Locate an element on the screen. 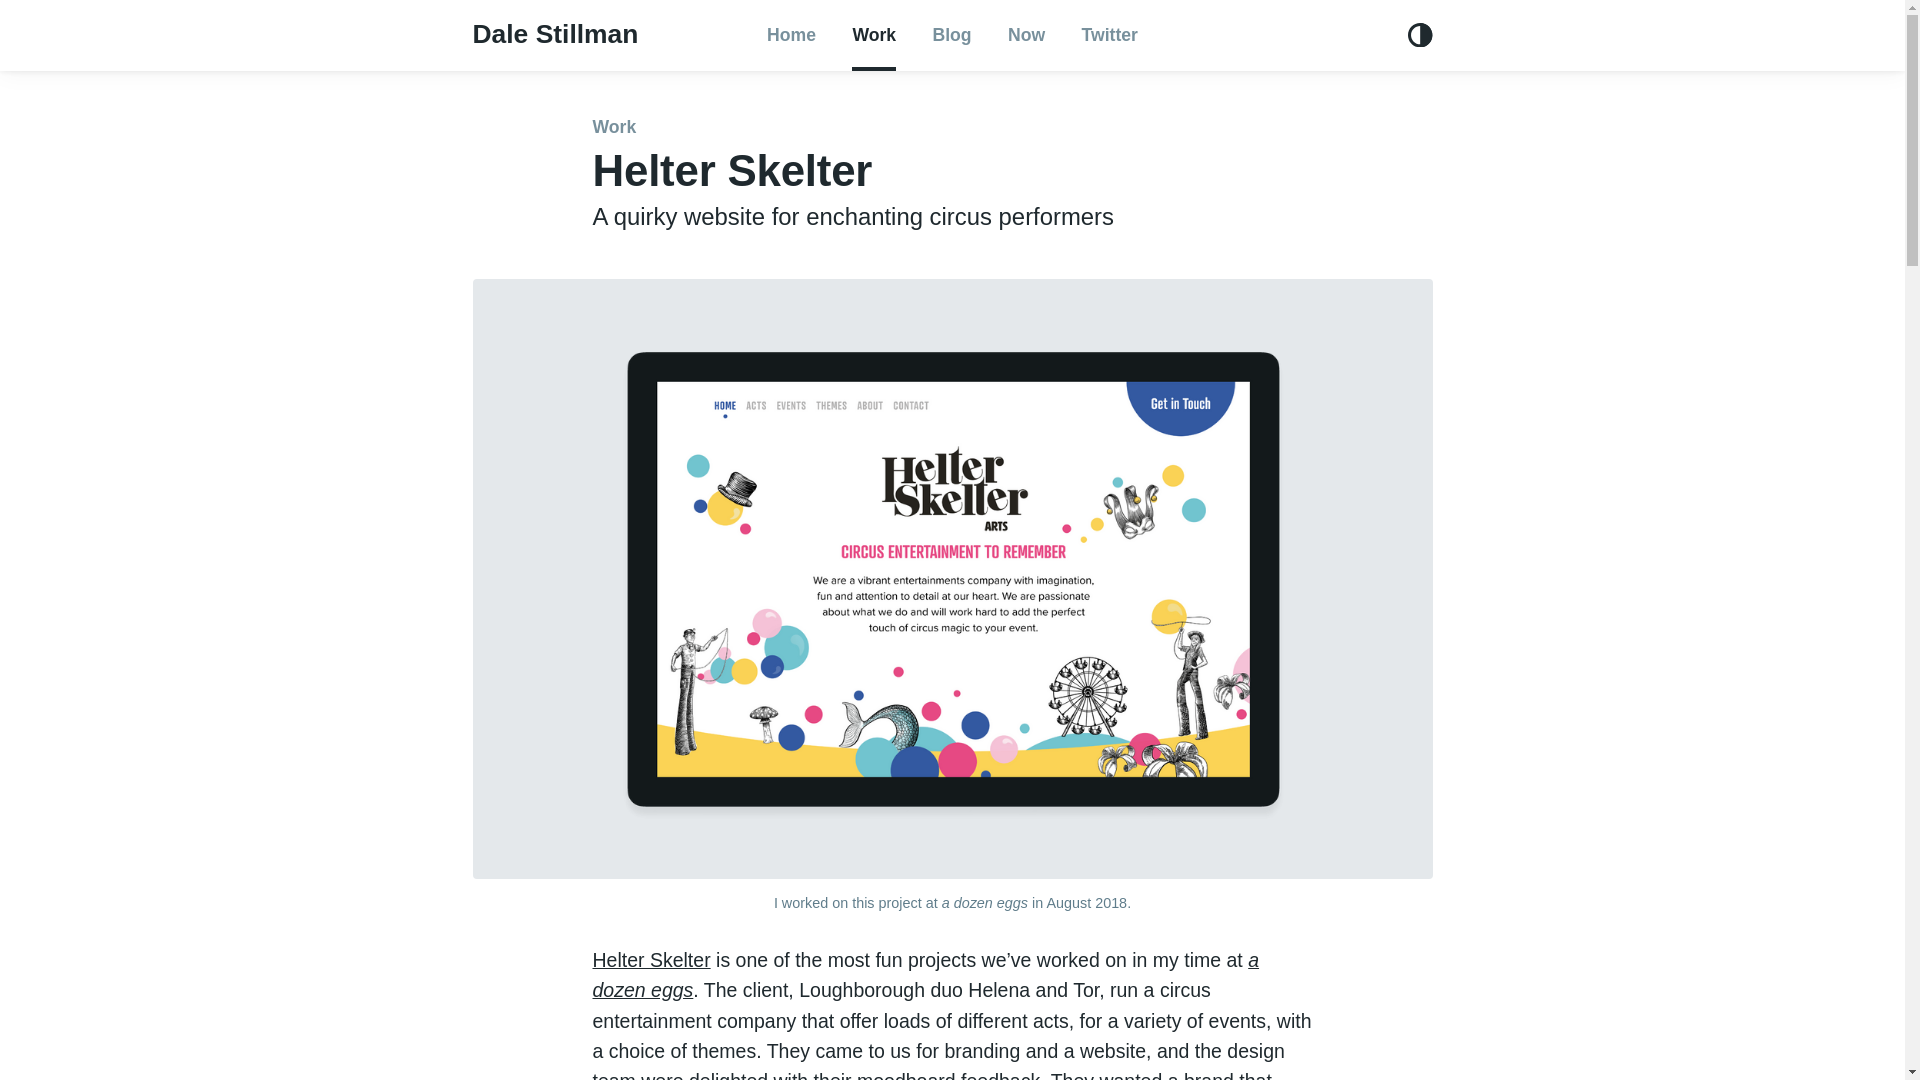 The height and width of the screenshot is (1080, 1920). Blog is located at coordinates (952, 35).